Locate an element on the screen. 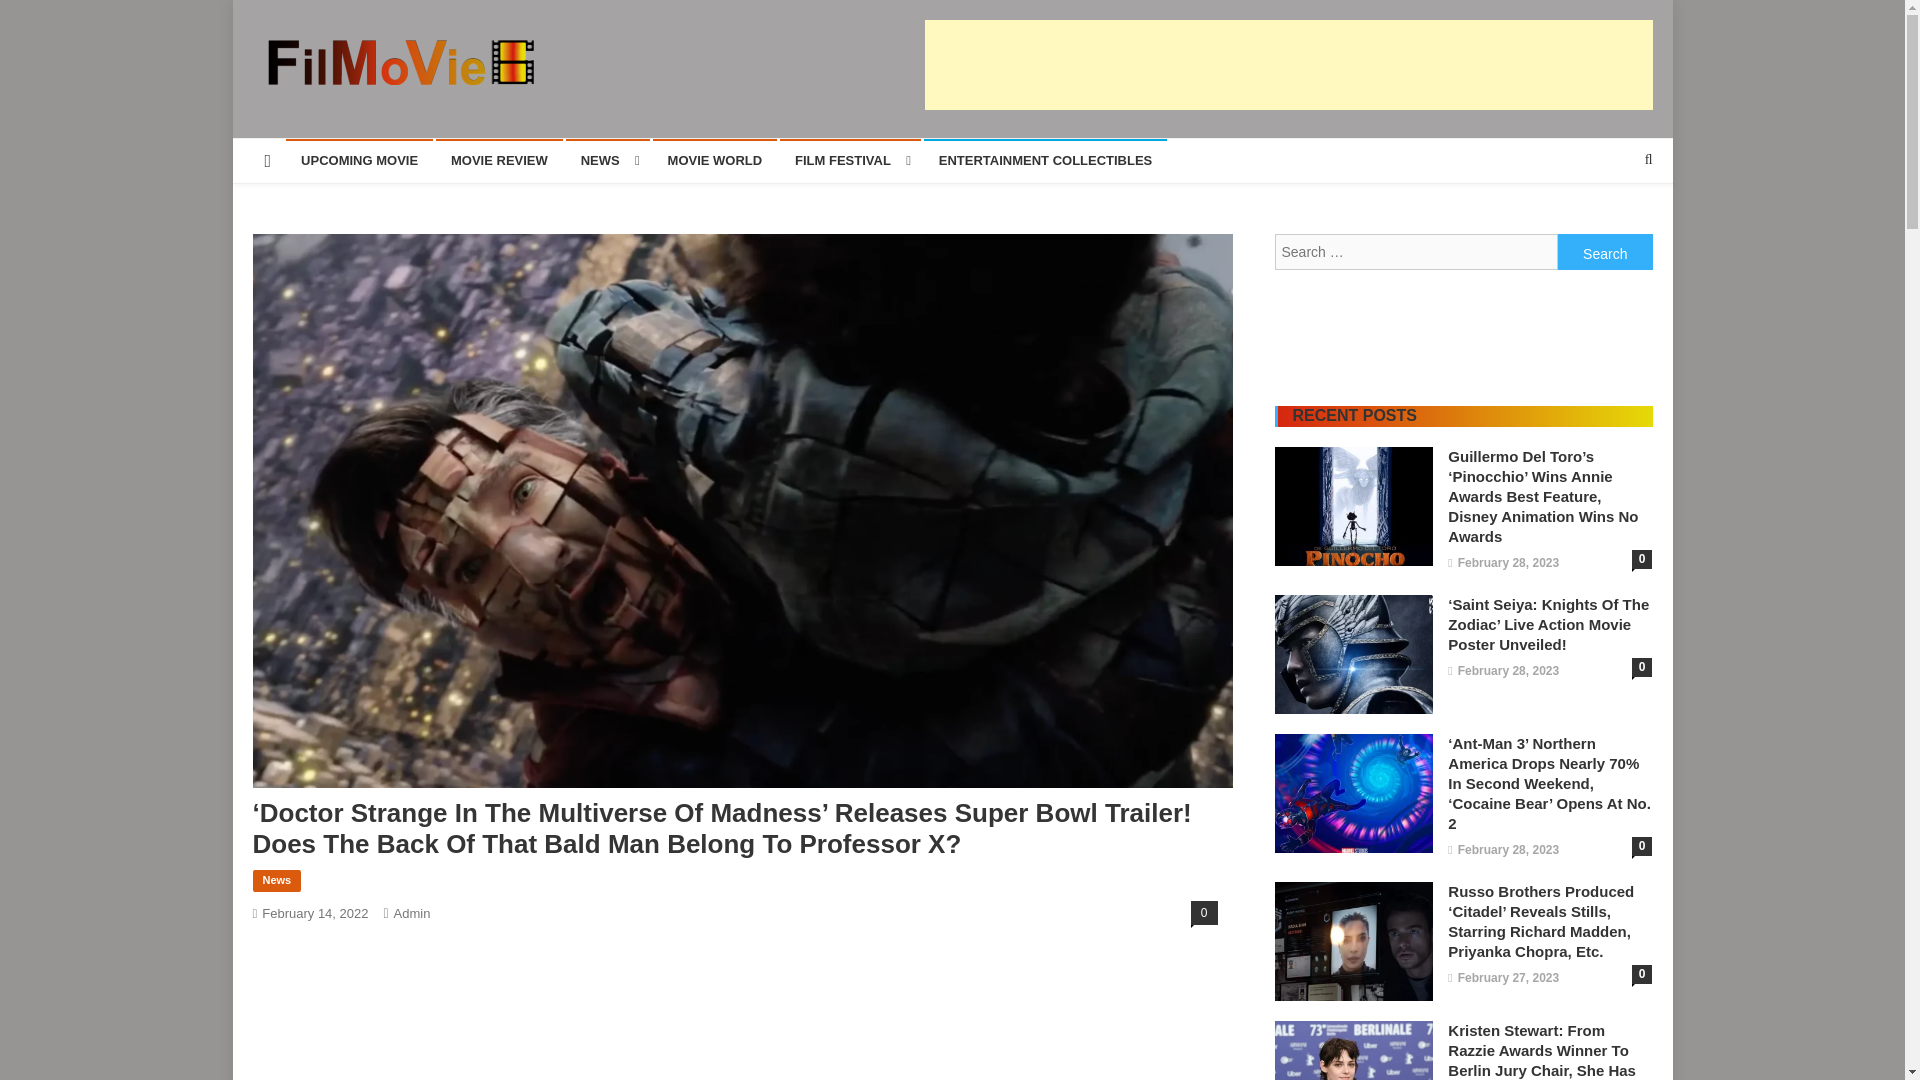 This screenshot has width=1920, height=1080. 0 is located at coordinates (1204, 912).